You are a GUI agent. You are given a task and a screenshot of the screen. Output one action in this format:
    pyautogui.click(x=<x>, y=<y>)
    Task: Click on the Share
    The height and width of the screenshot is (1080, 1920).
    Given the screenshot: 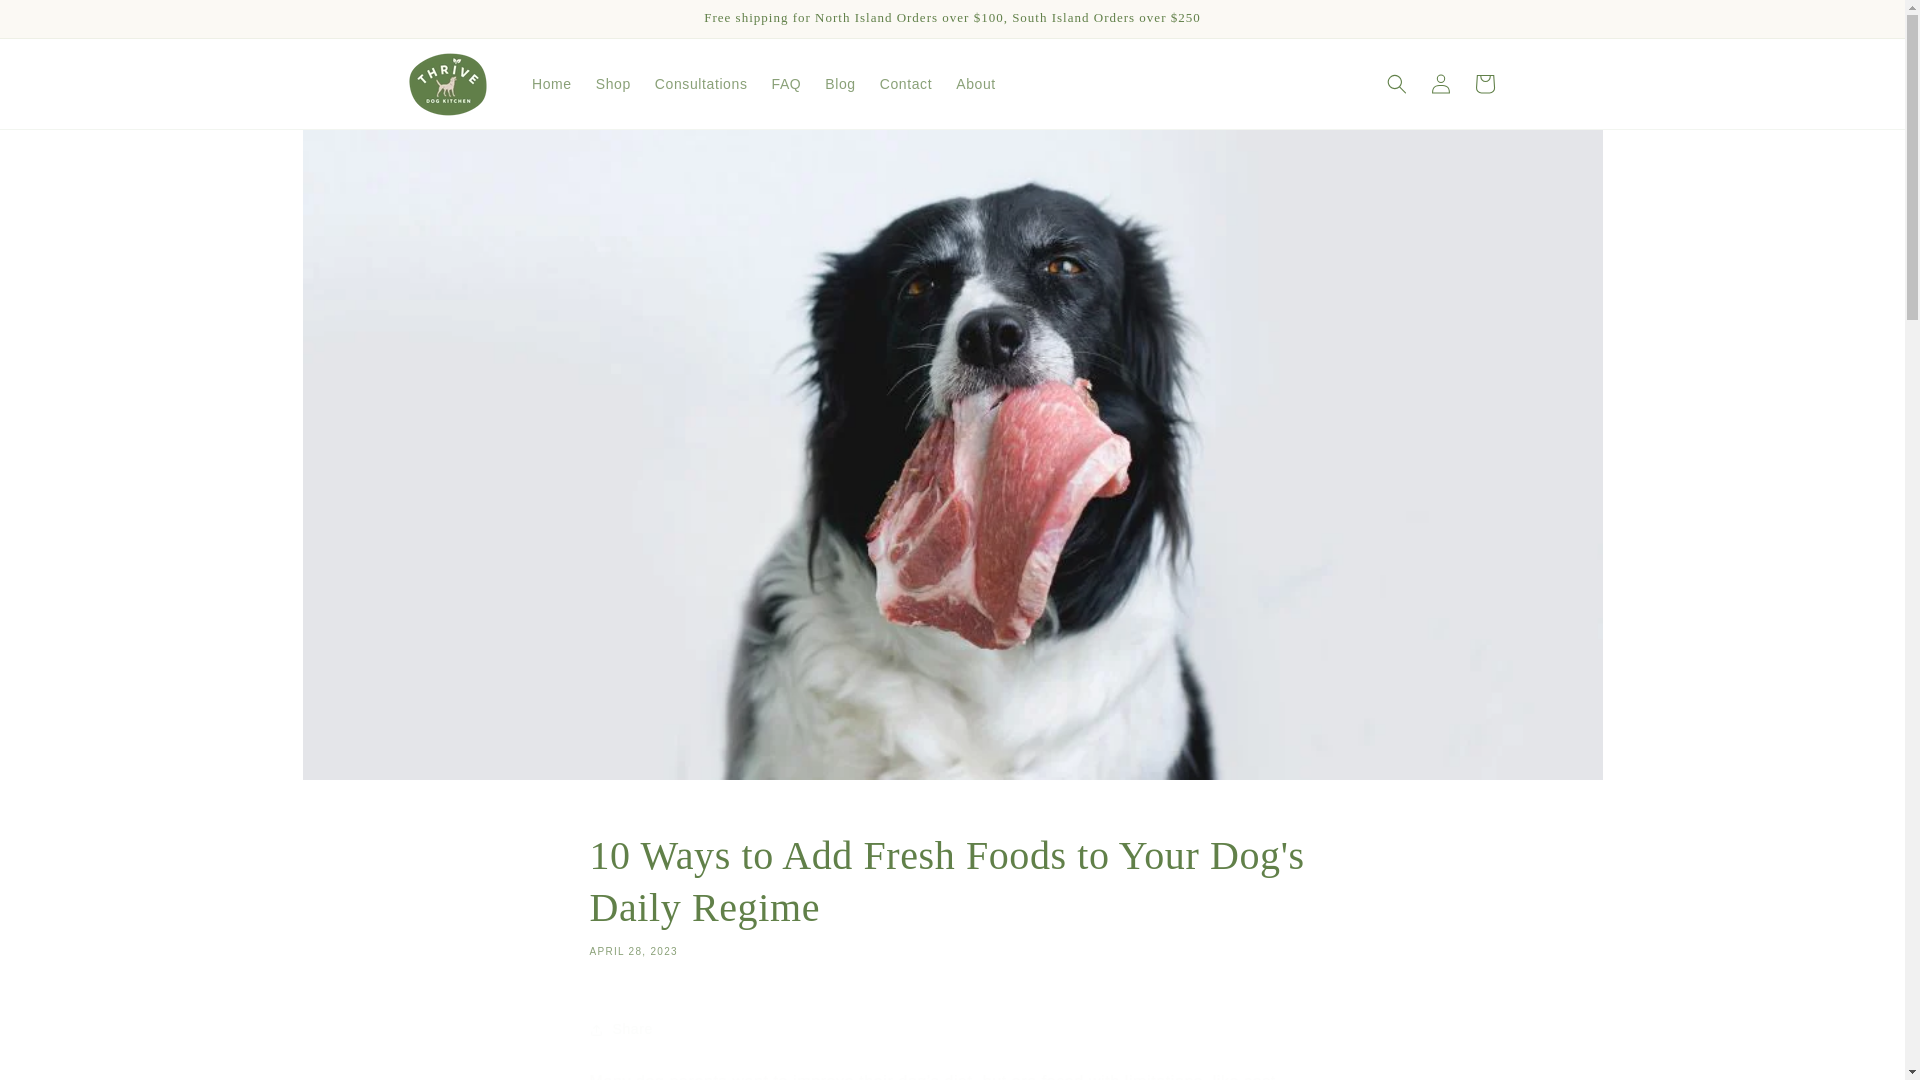 What is the action you would take?
    pyautogui.click(x=952, y=1029)
    